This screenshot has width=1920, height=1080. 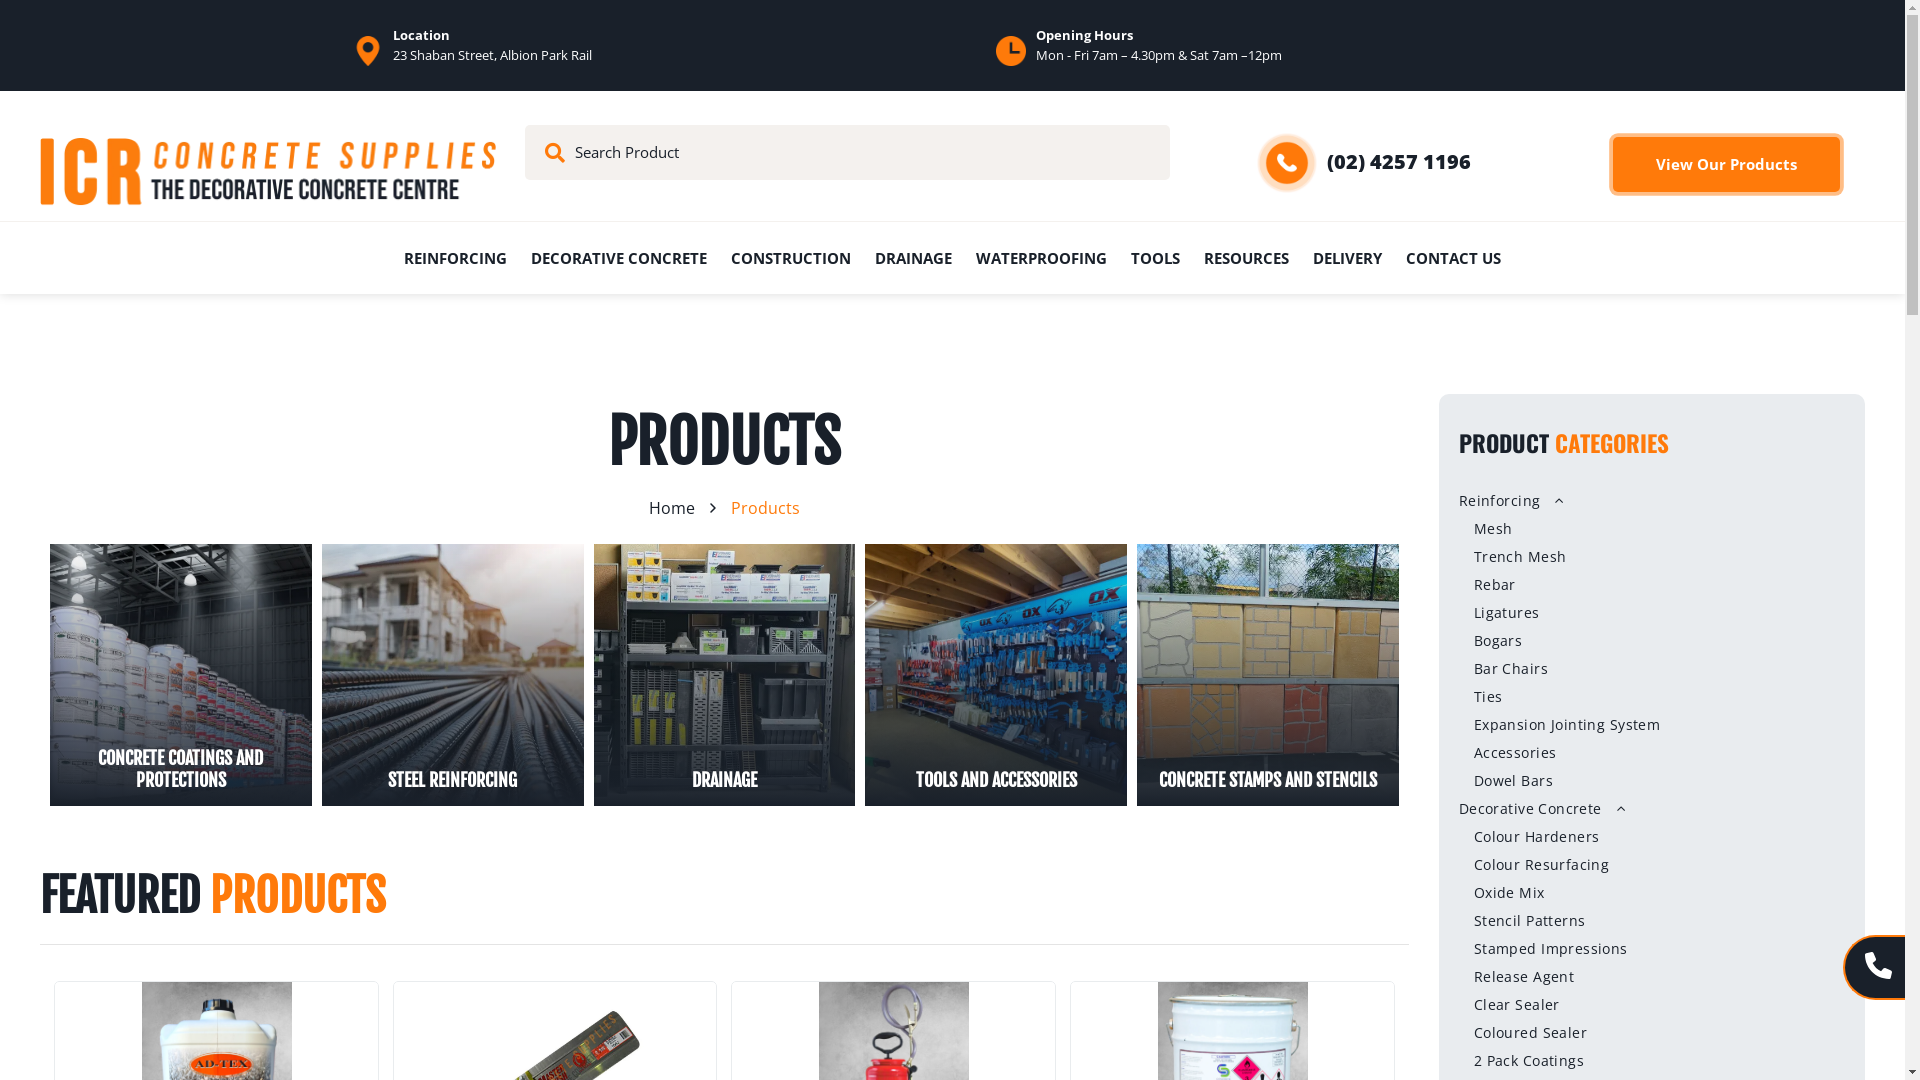 What do you see at coordinates (1652, 1061) in the screenshot?
I see `2 Pack Coatings` at bounding box center [1652, 1061].